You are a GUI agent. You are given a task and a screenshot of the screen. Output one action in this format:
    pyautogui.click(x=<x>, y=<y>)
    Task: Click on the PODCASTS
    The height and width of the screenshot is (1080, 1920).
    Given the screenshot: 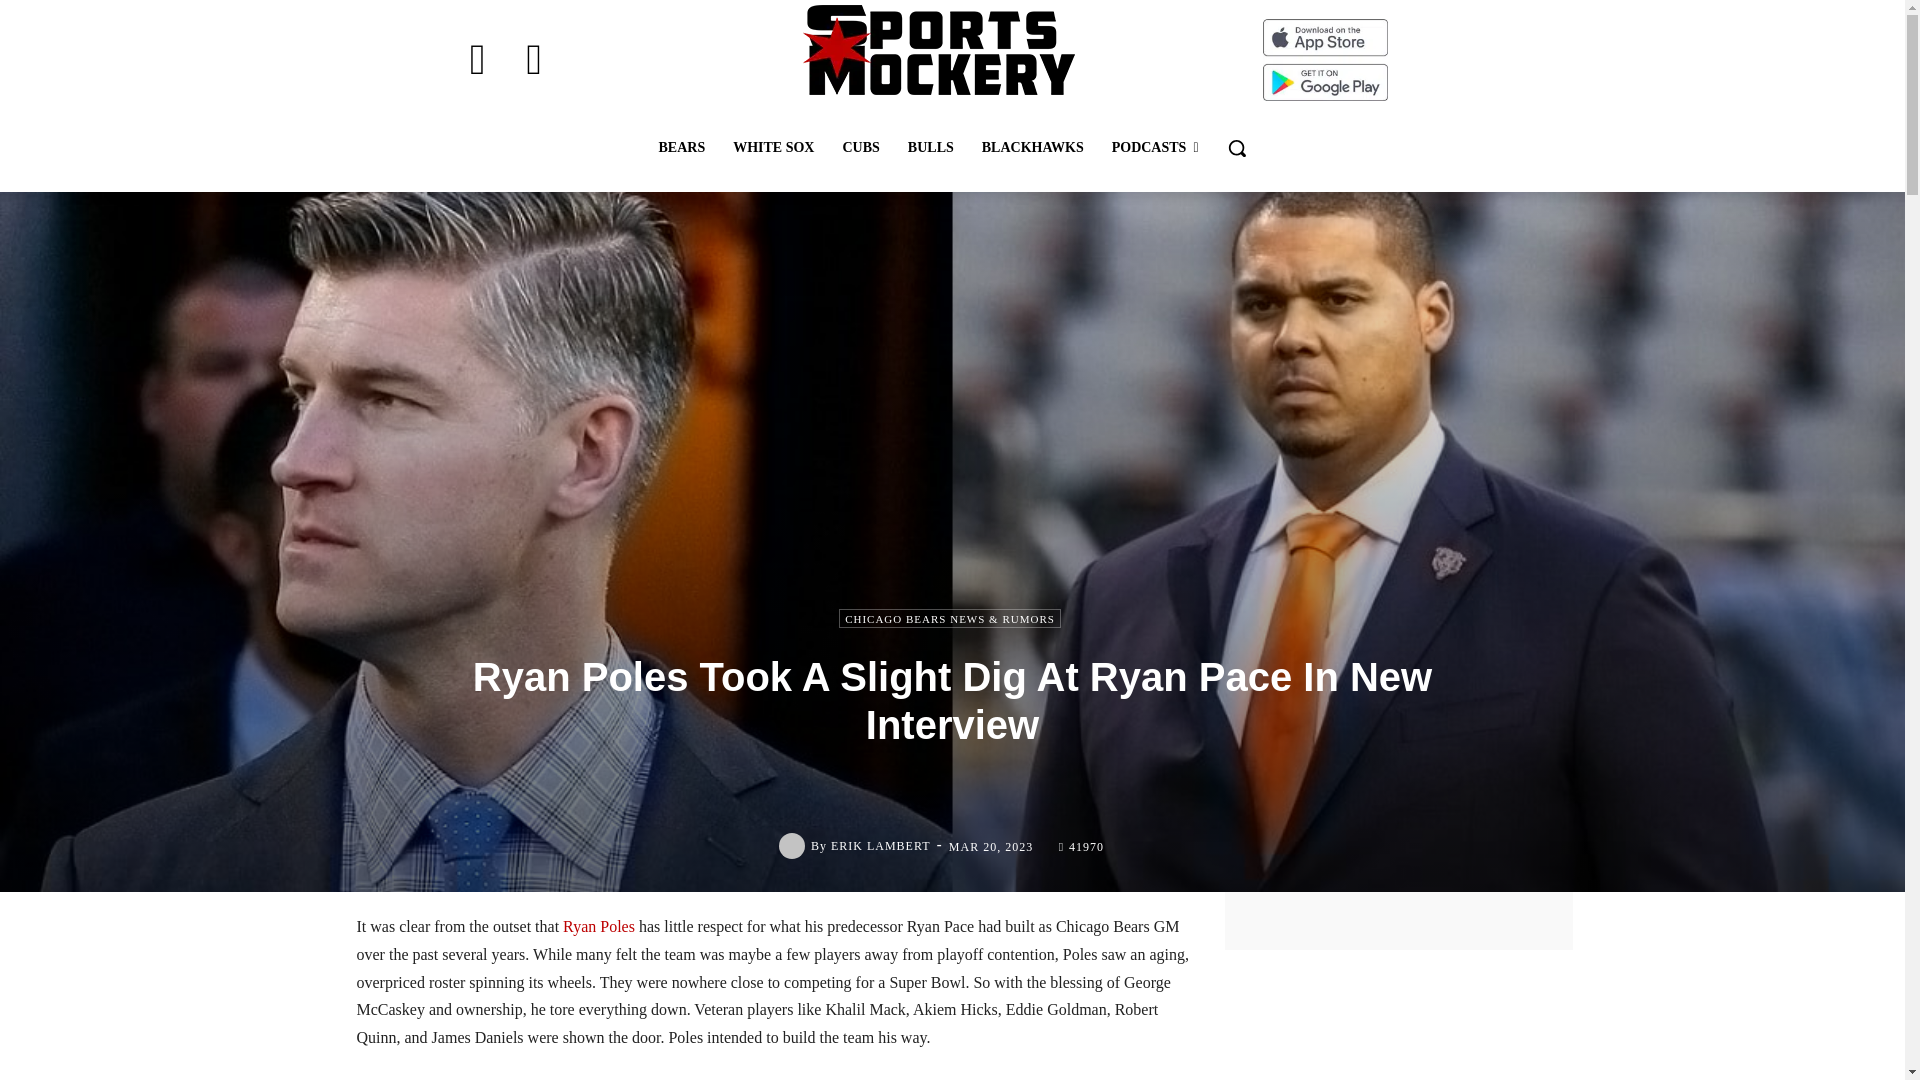 What is the action you would take?
    pyautogui.click(x=1156, y=148)
    